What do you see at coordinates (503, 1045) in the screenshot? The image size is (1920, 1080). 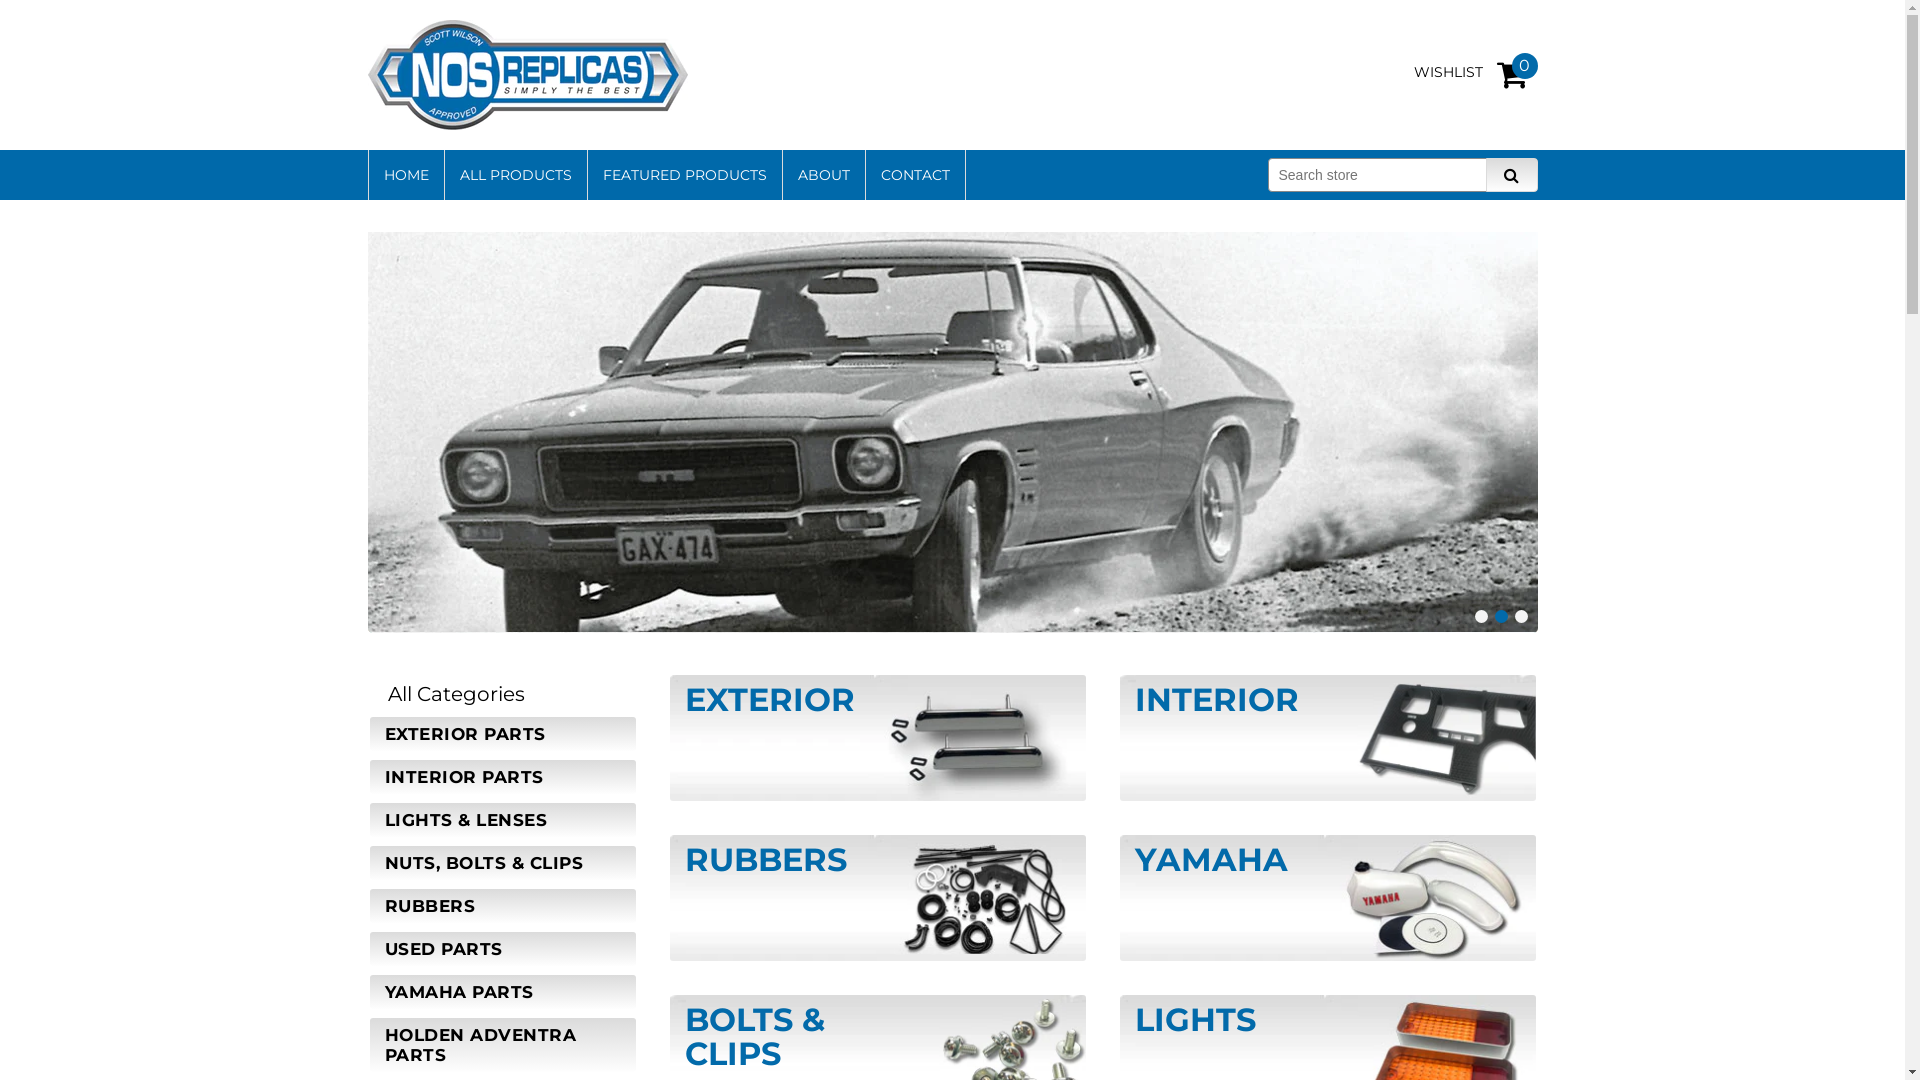 I see `HOLDEN ADVENTRA PARTS` at bounding box center [503, 1045].